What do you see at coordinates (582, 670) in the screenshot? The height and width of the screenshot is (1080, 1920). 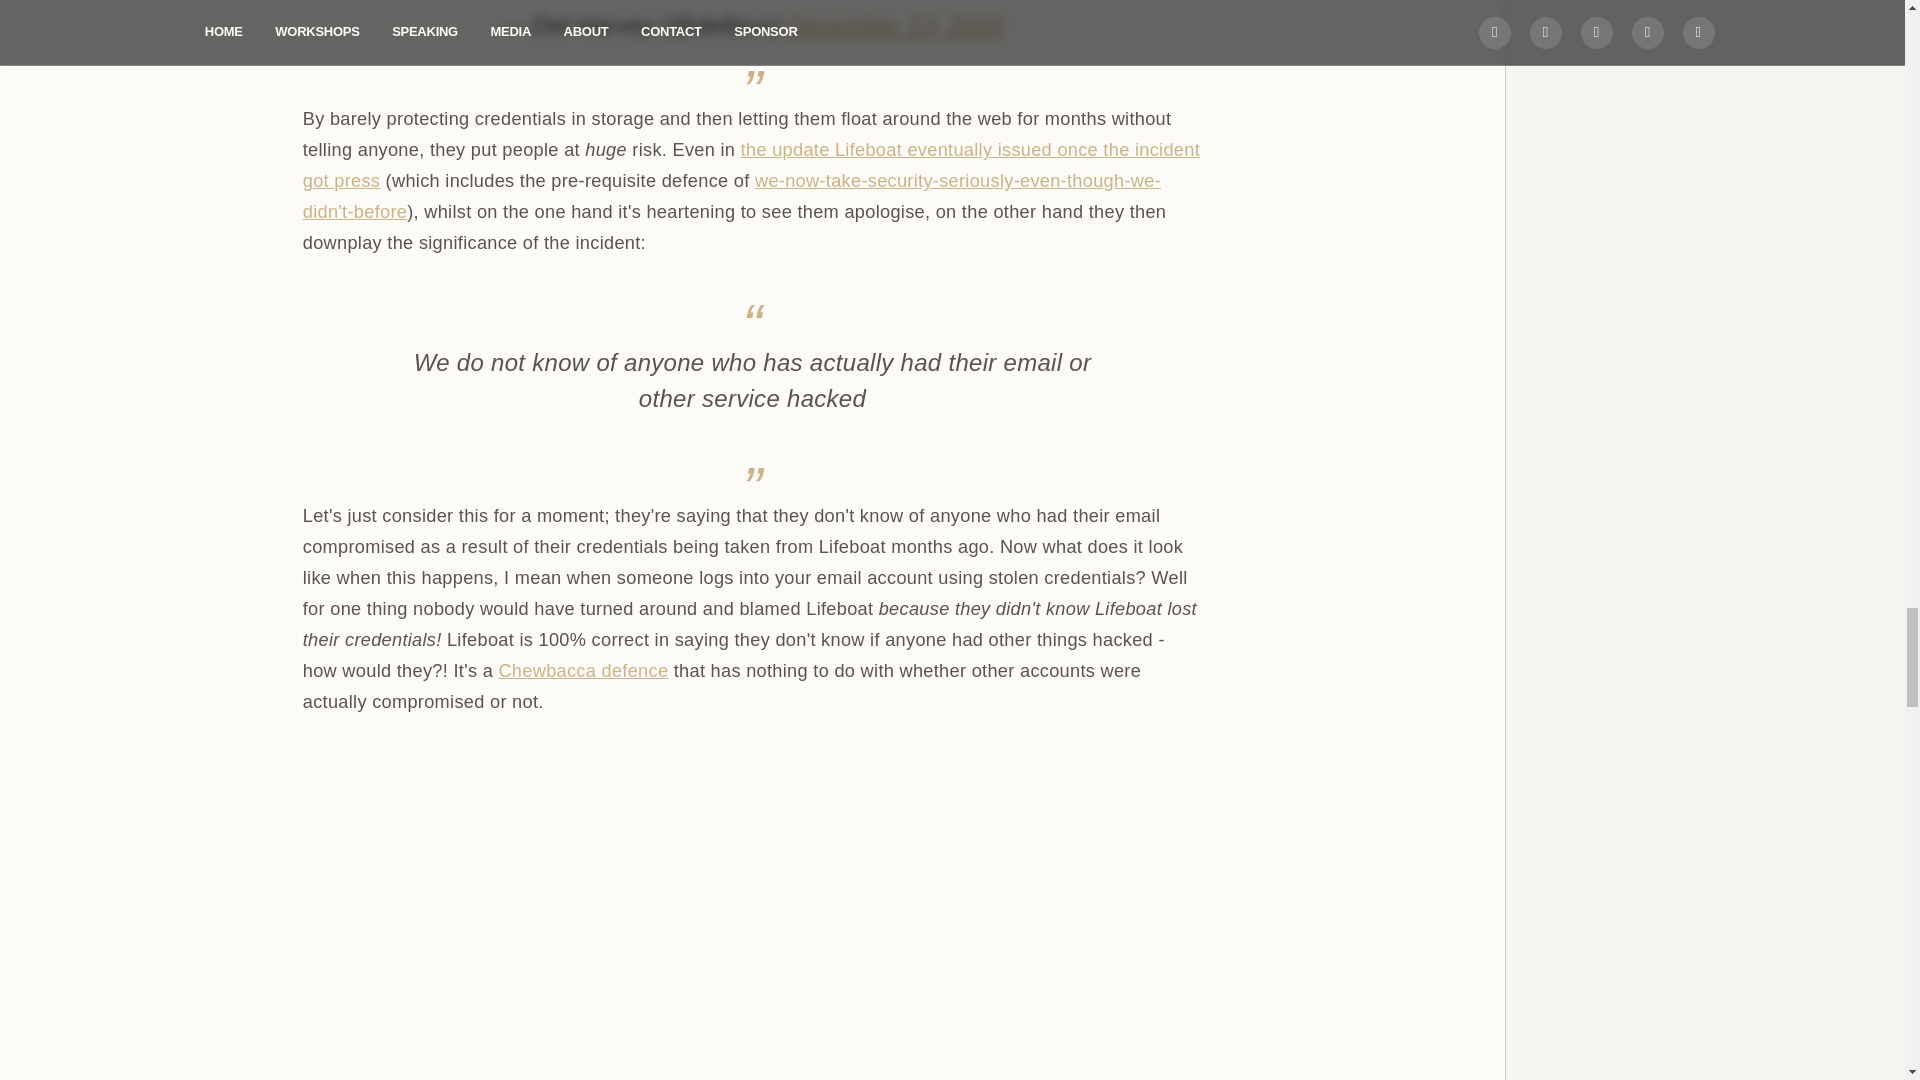 I see `Chewbacca defence` at bounding box center [582, 670].